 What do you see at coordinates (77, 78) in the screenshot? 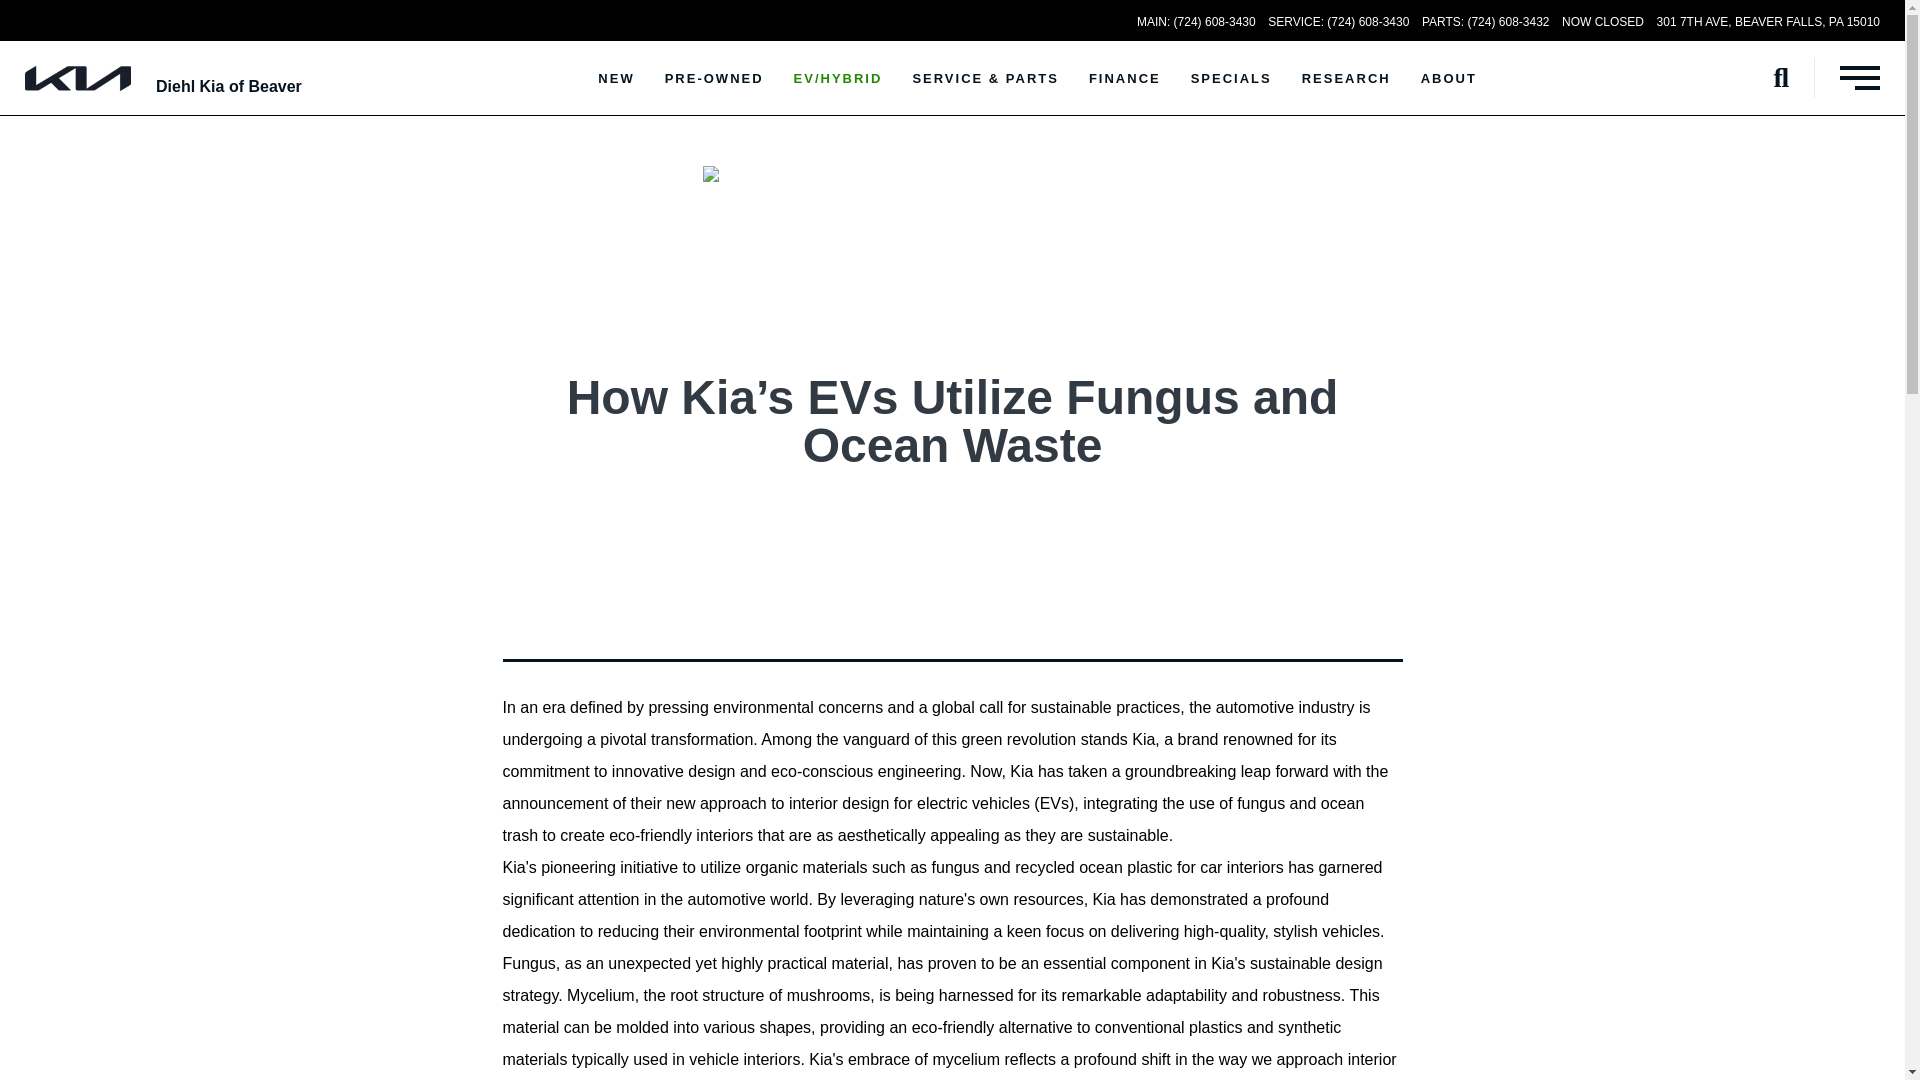
I see `KIA` at bounding box center [77, 78].